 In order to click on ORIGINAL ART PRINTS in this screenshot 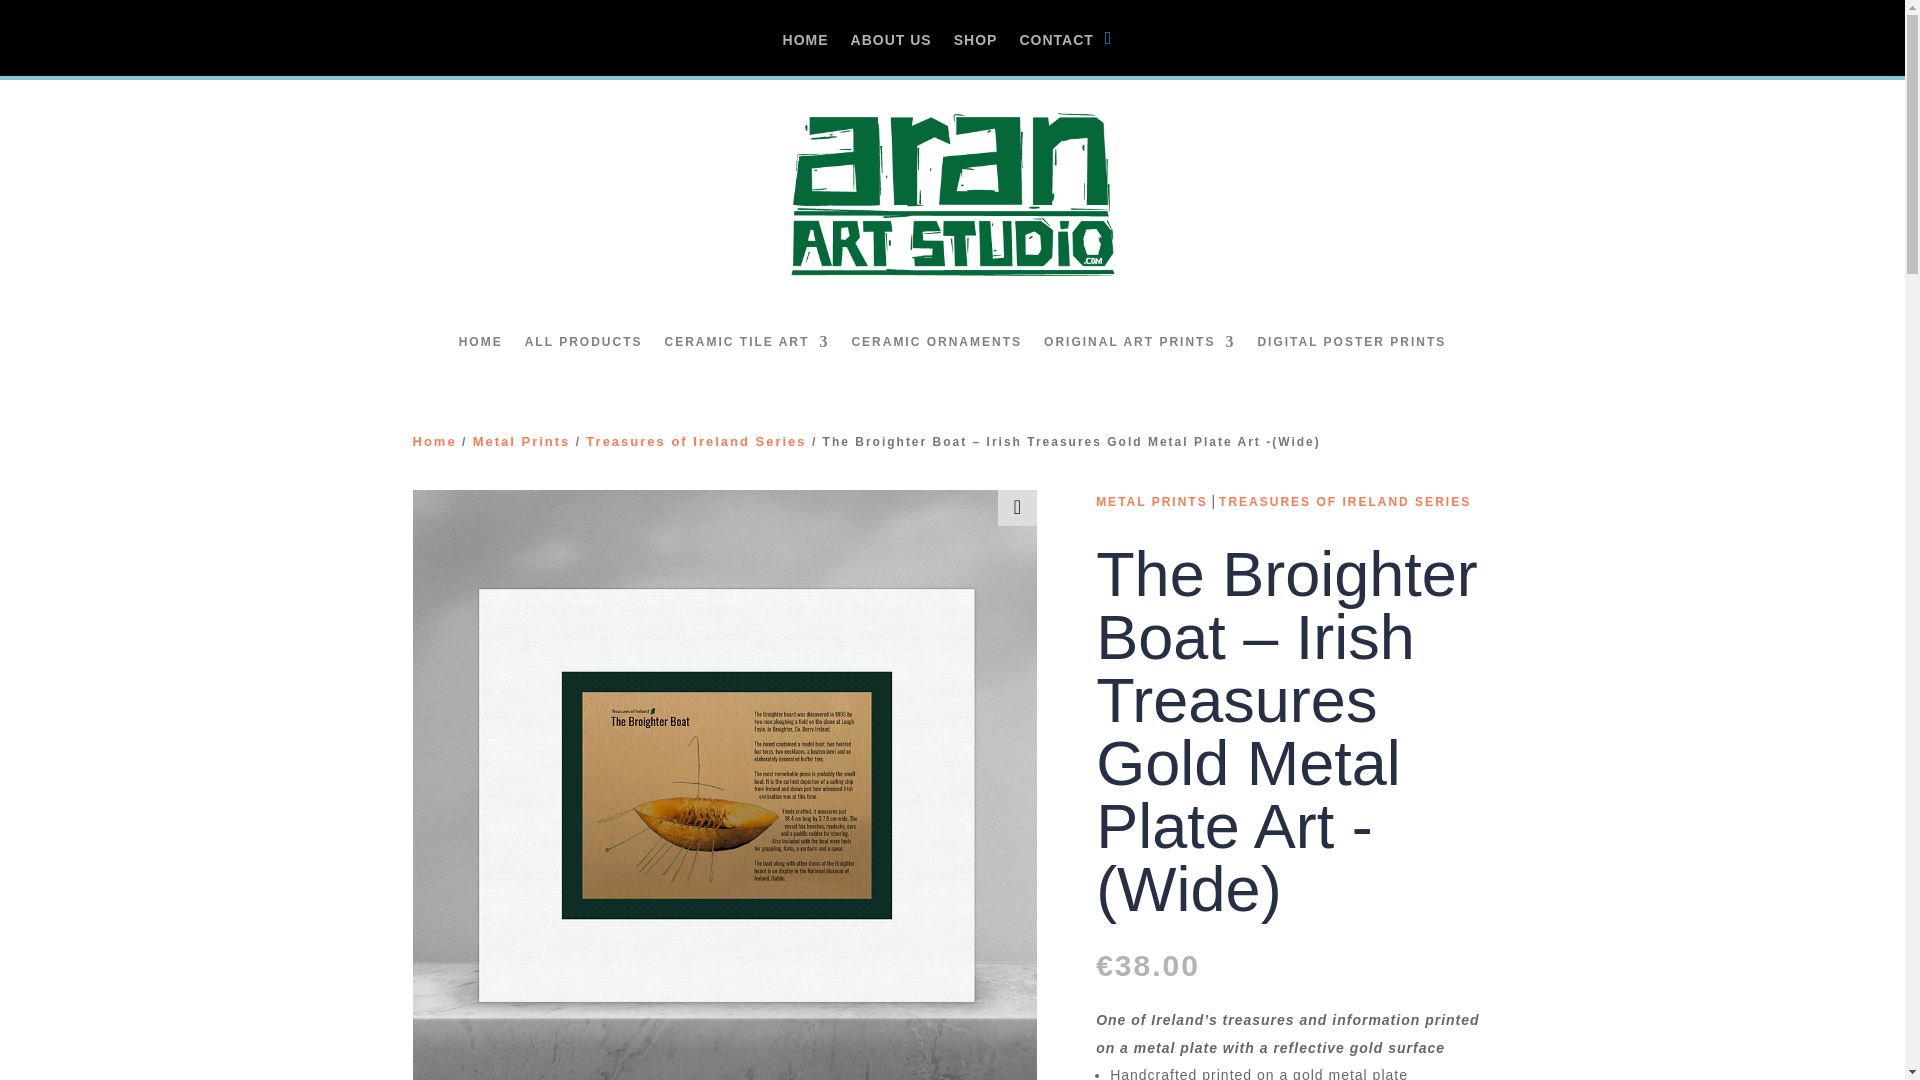, I will do `click(1139, 342)`.